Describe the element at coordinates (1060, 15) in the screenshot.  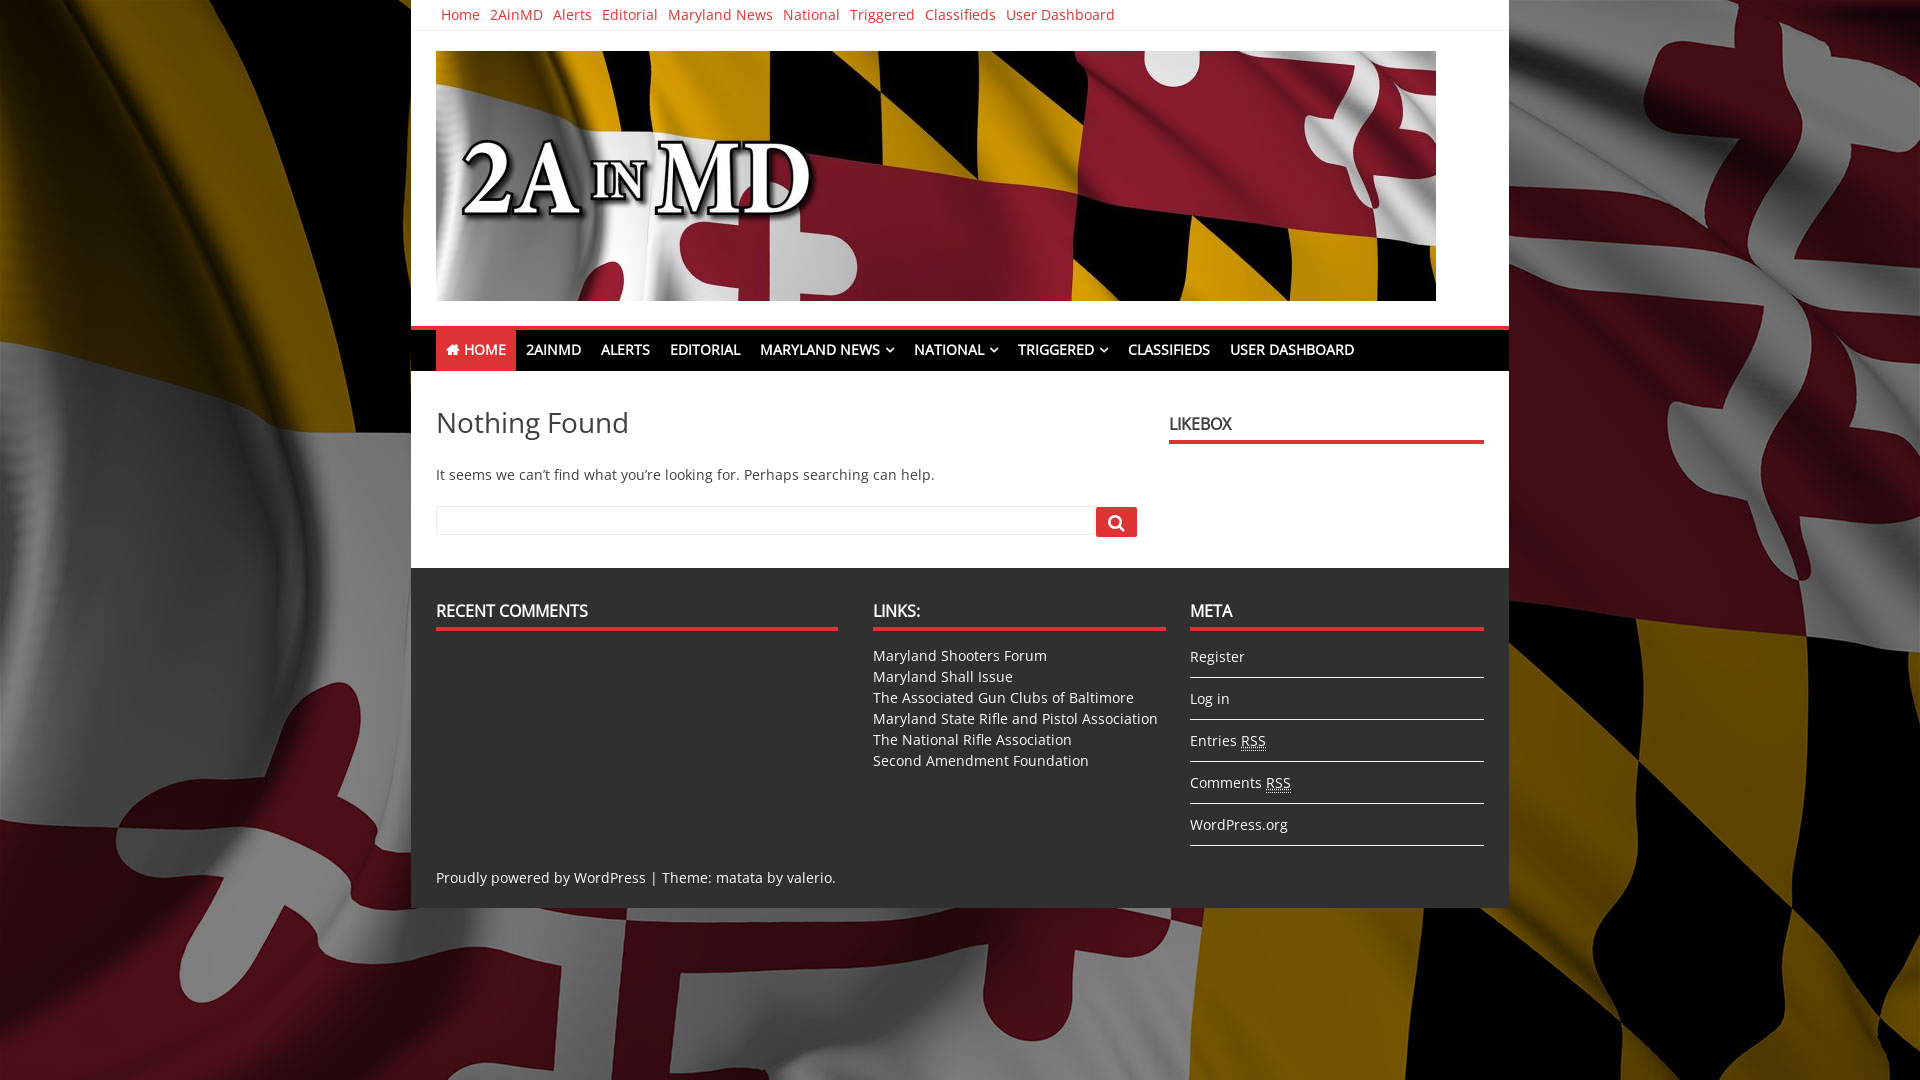
I see `User Dashboard` at that location.